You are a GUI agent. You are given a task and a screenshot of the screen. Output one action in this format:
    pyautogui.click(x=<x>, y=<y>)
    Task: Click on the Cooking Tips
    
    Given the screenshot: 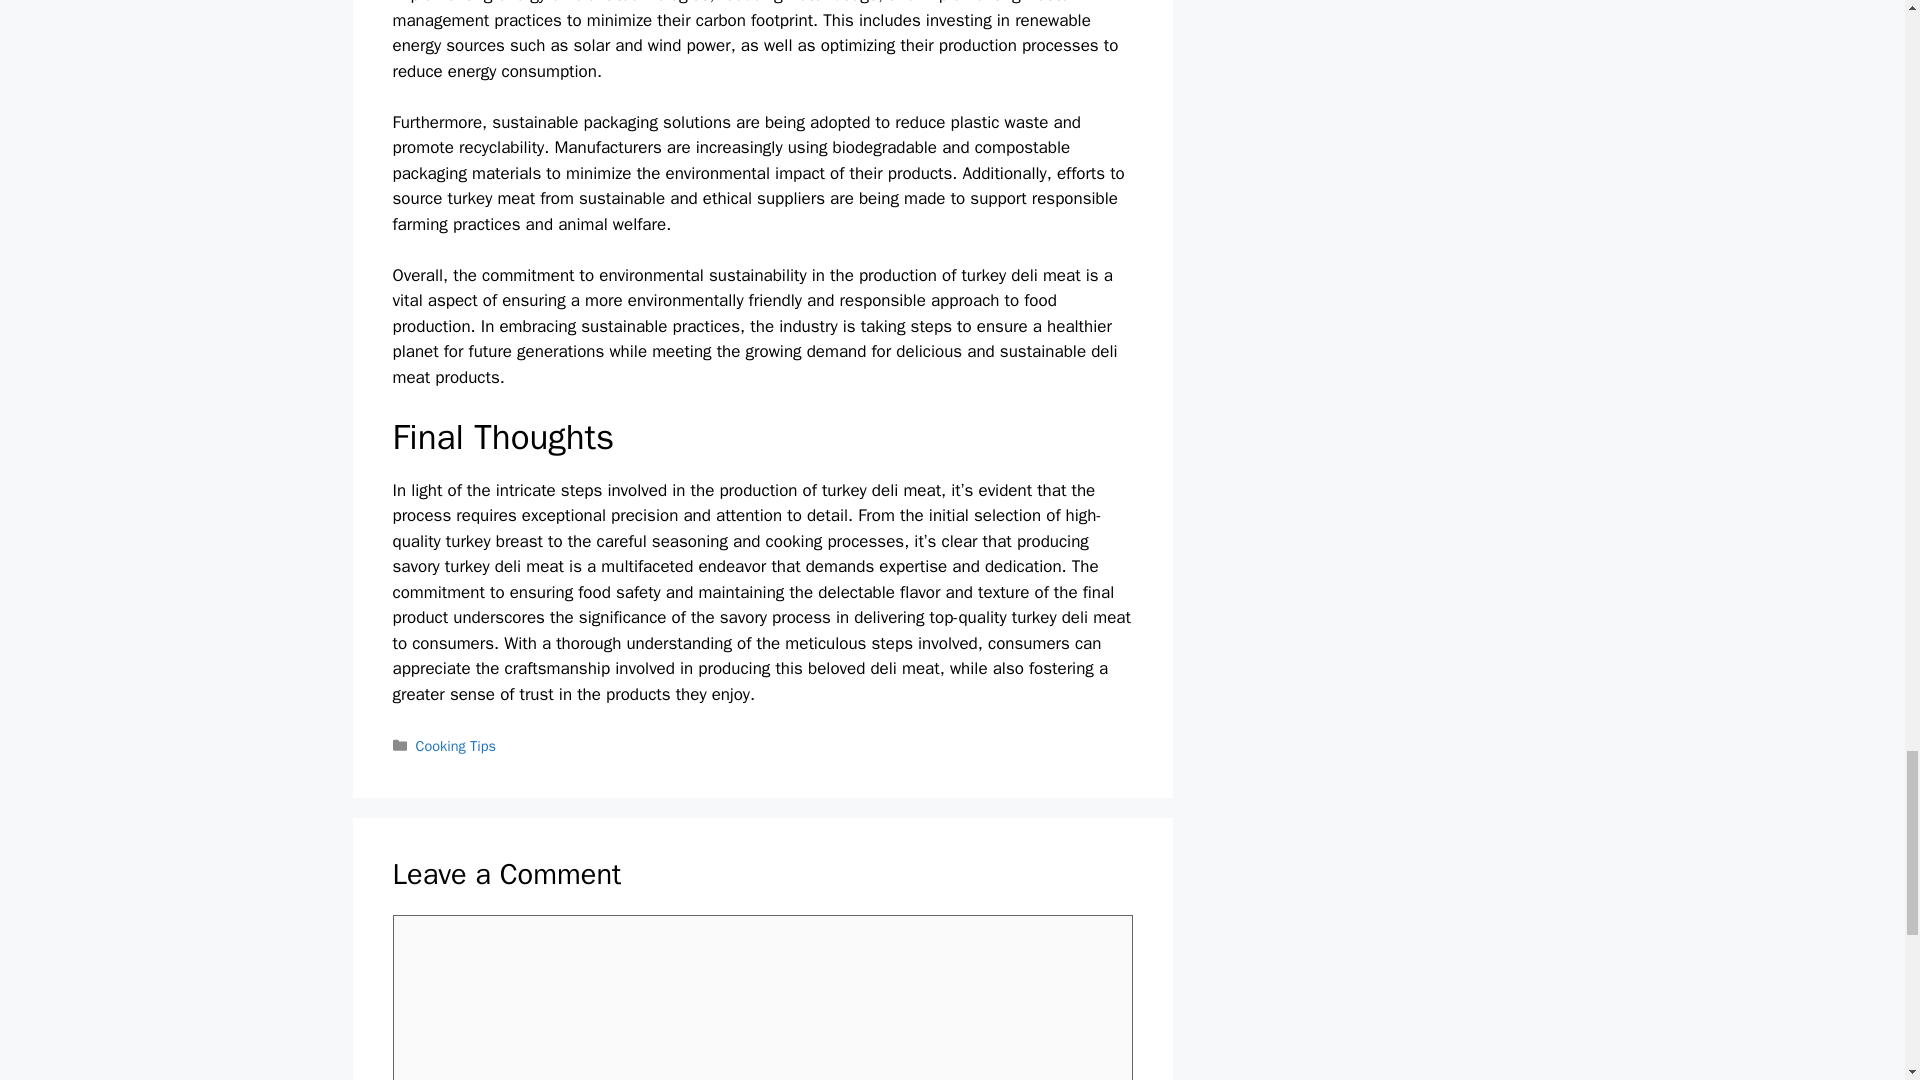 What is the action you would take?
    pyautogui.click(x=456, y=745)
    